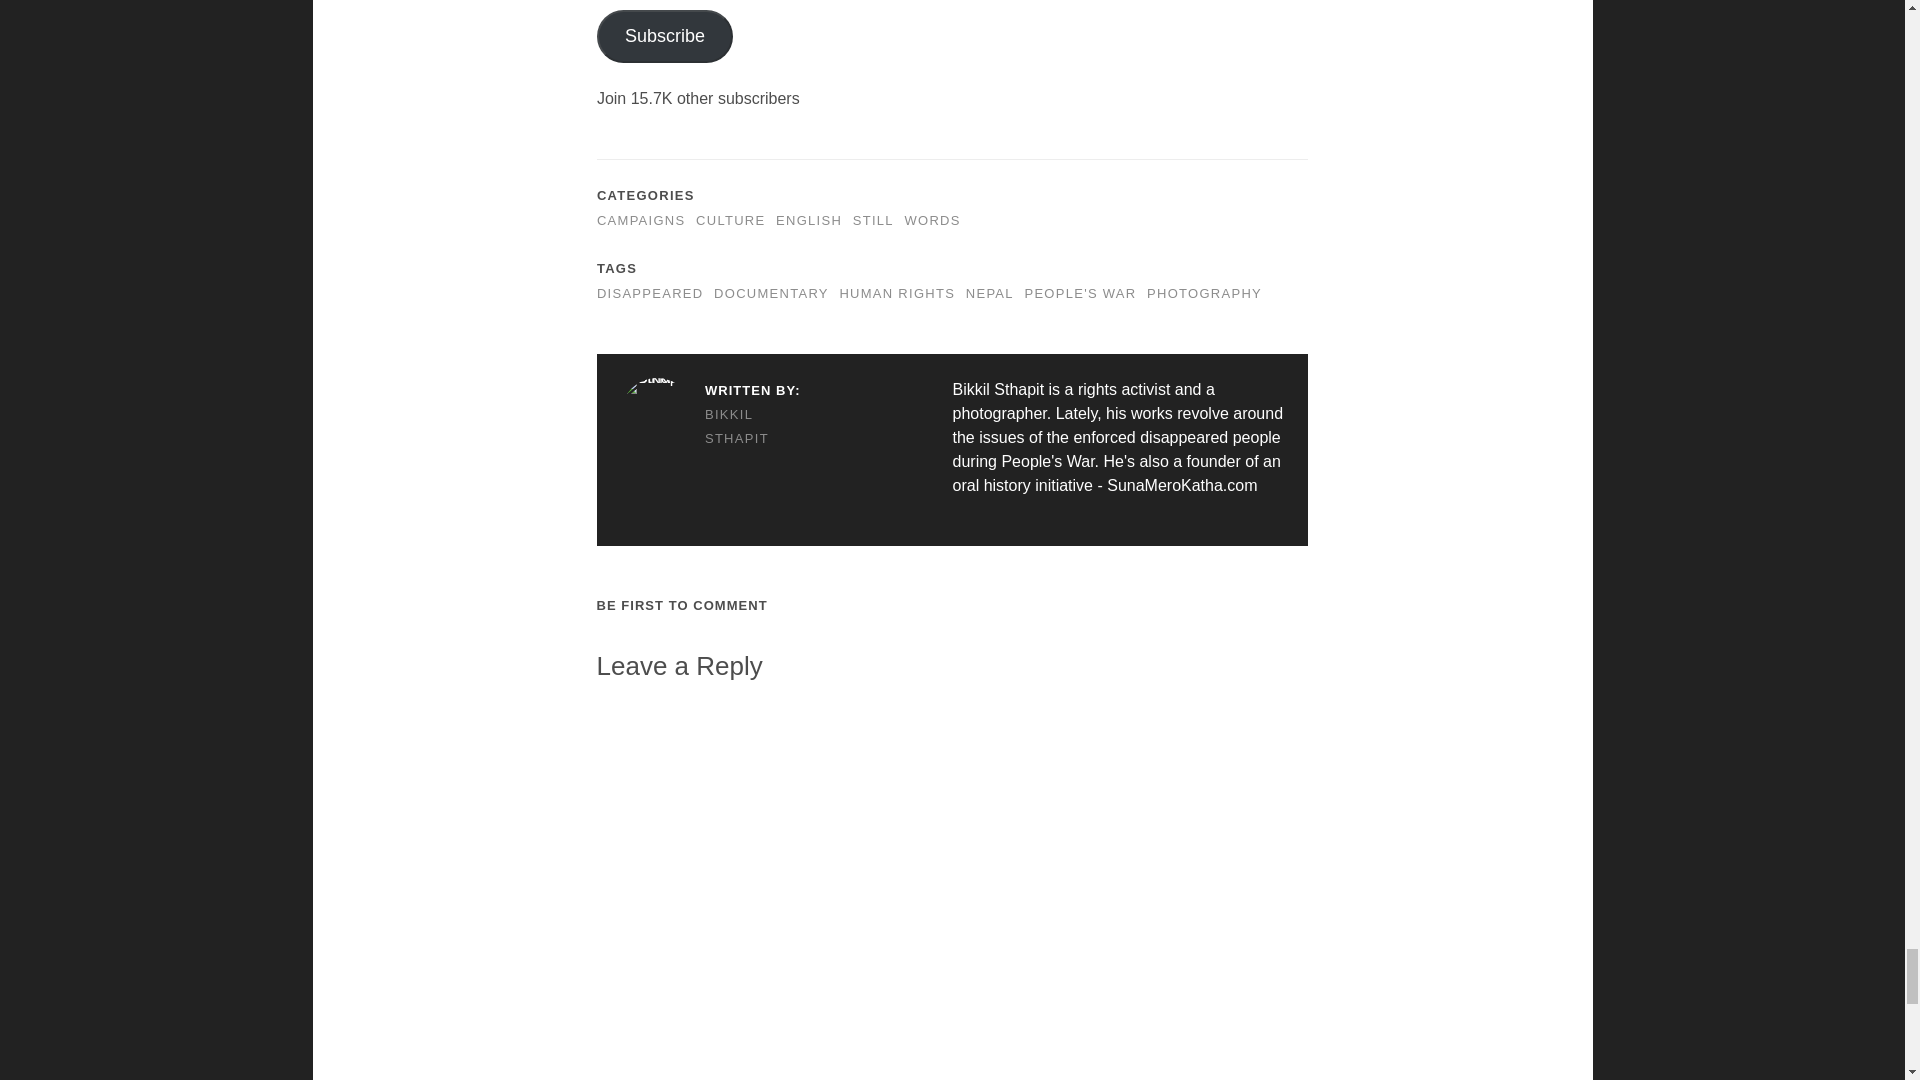  Describe the element at coordinates (641, 220) in the screenshot. I see `CAMPAIGNS` at that location.